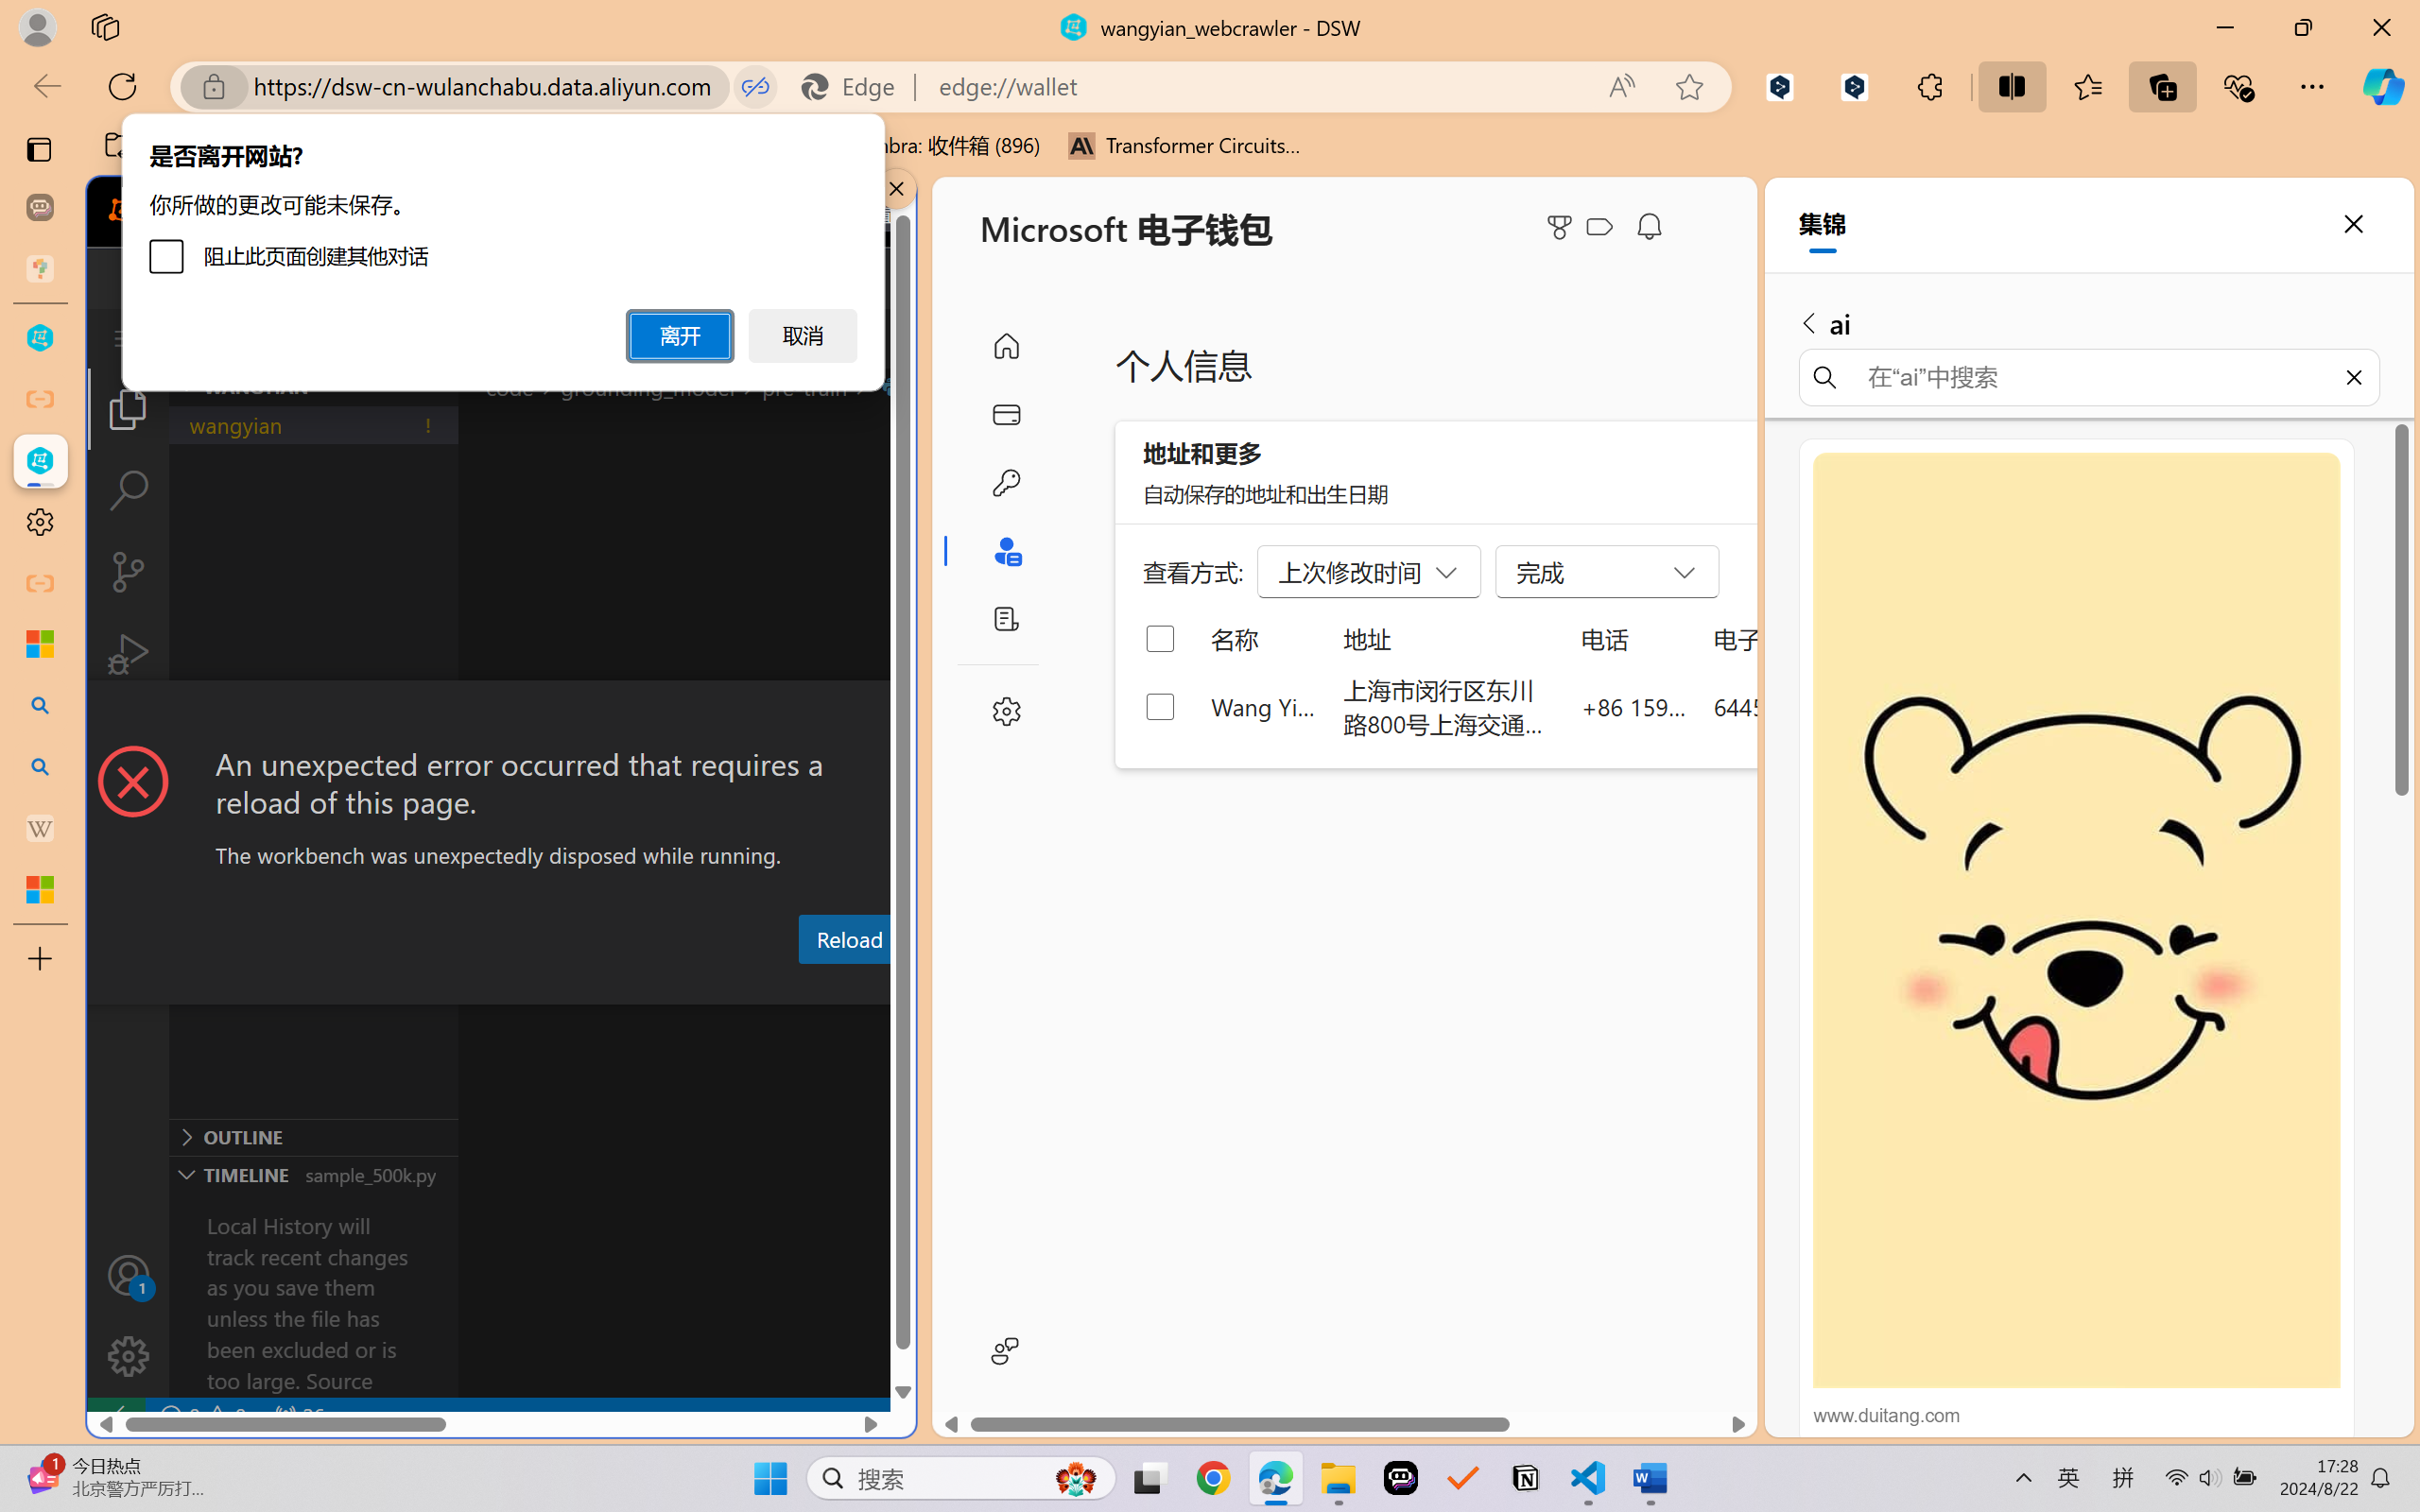 The width and height of the screenshot is (2420, 1512). Describe the element at coordinates (1185, 146) in the screenshot. I see `Transformer Circuits Thread` at that location.